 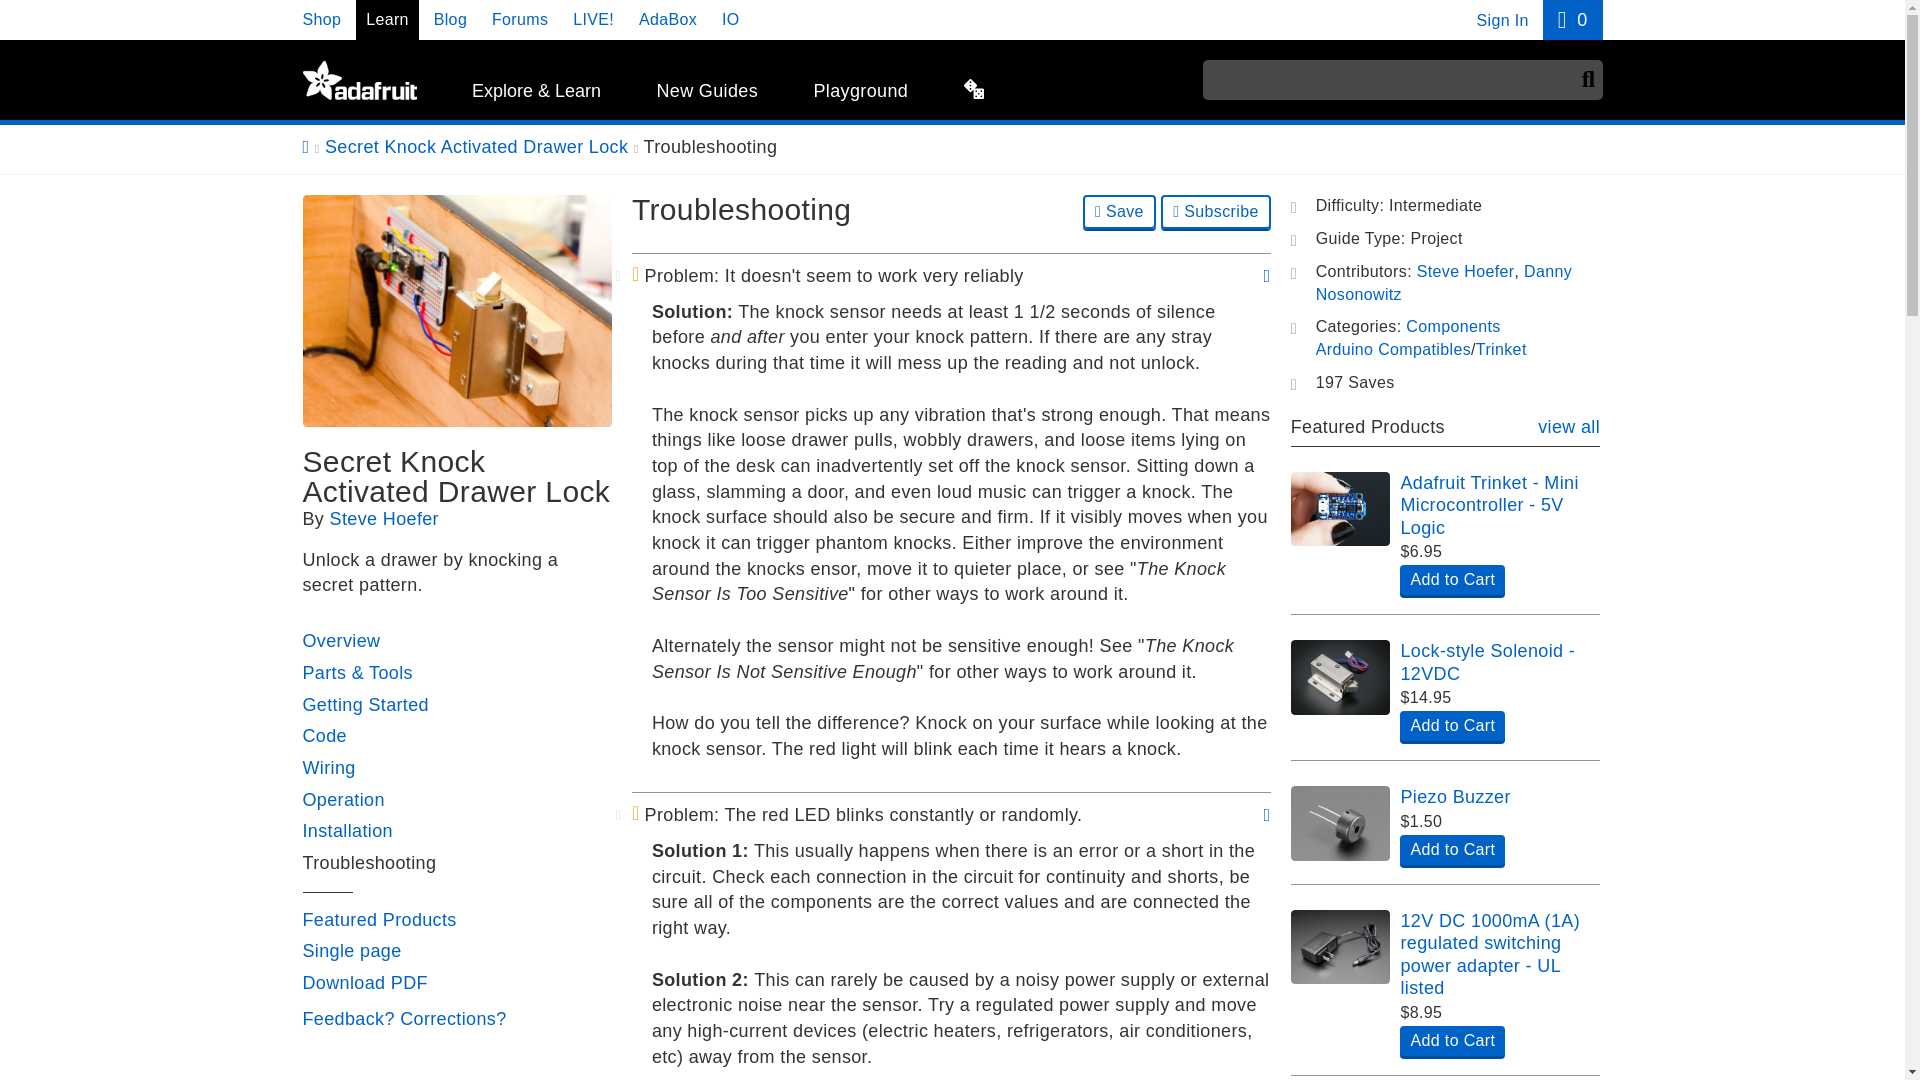 I want to click on 0, so click(x=1572, y=20).